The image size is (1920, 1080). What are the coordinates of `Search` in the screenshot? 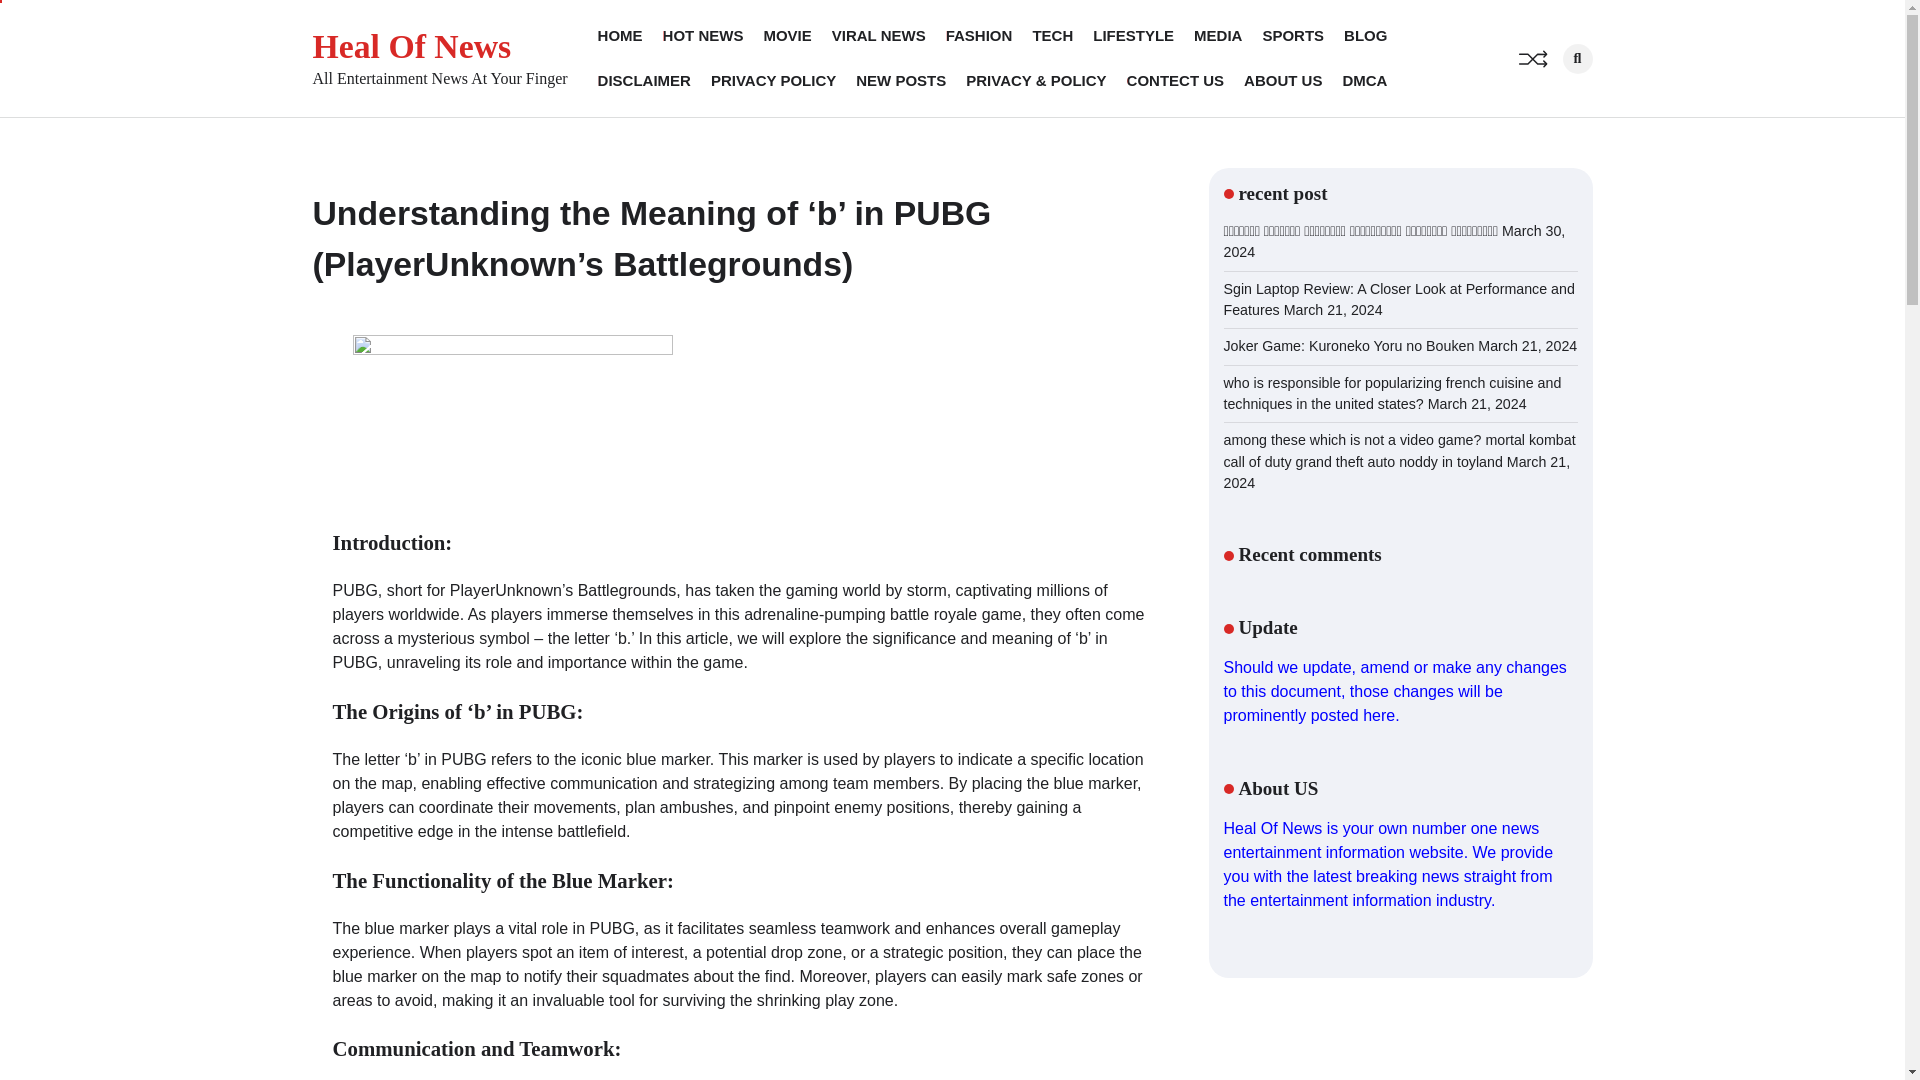 It's located at (1576, 59).